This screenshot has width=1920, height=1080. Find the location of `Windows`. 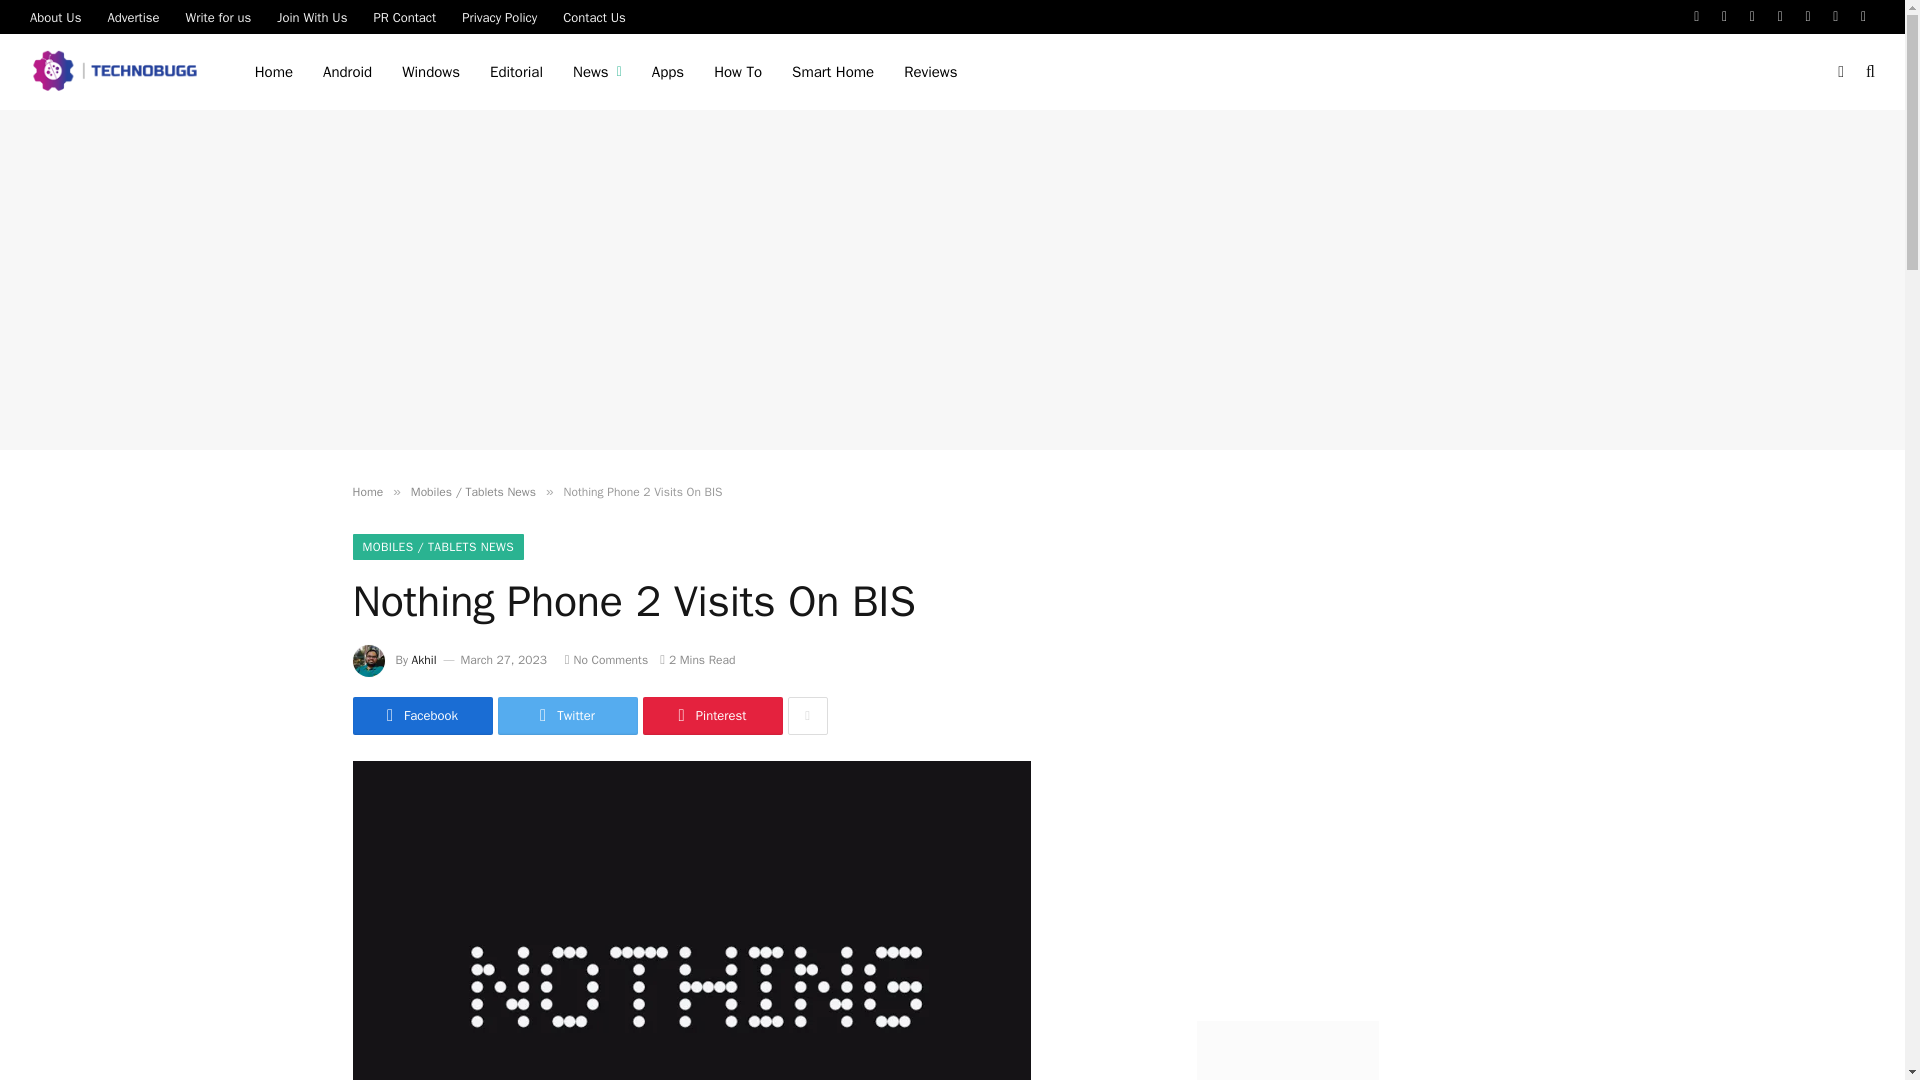

Windows is located at coordinates (430, 72).